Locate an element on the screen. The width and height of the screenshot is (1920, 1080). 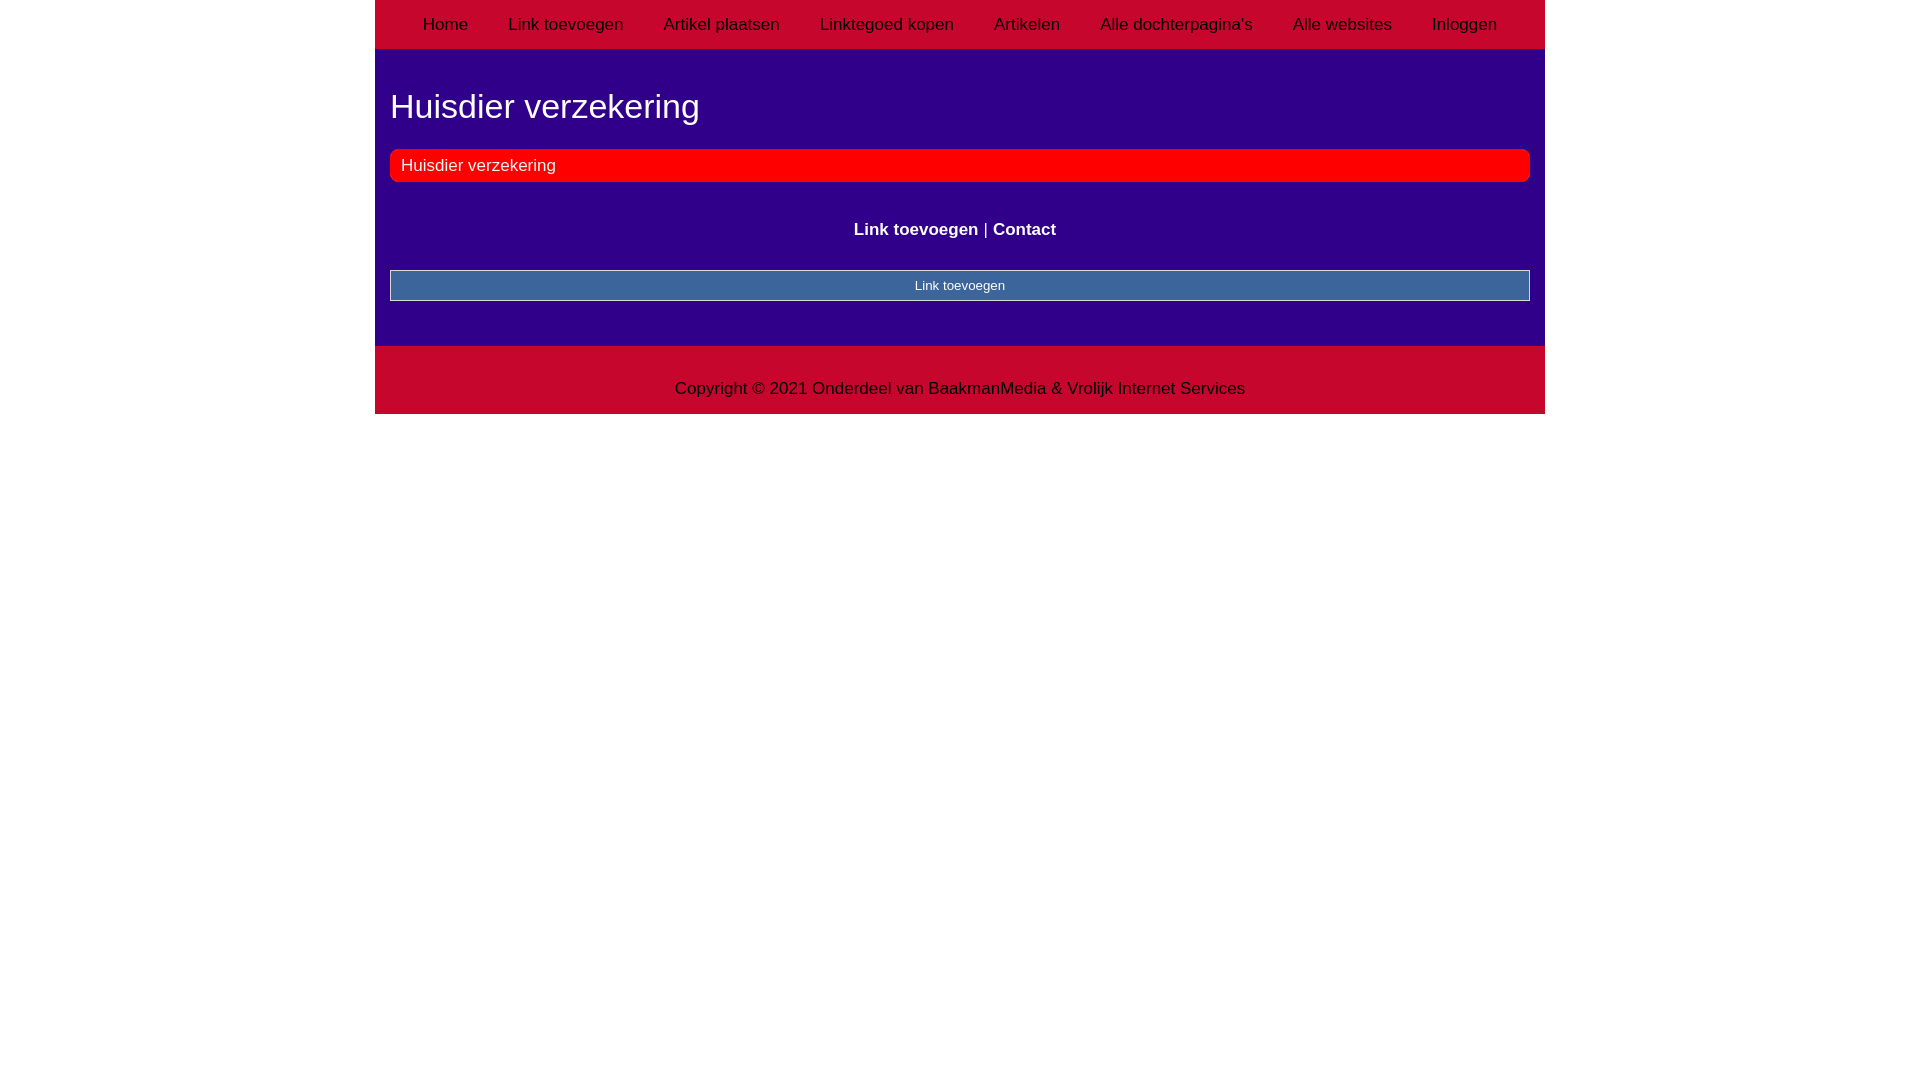
Alle websites is located at coordinates (1342, 24).